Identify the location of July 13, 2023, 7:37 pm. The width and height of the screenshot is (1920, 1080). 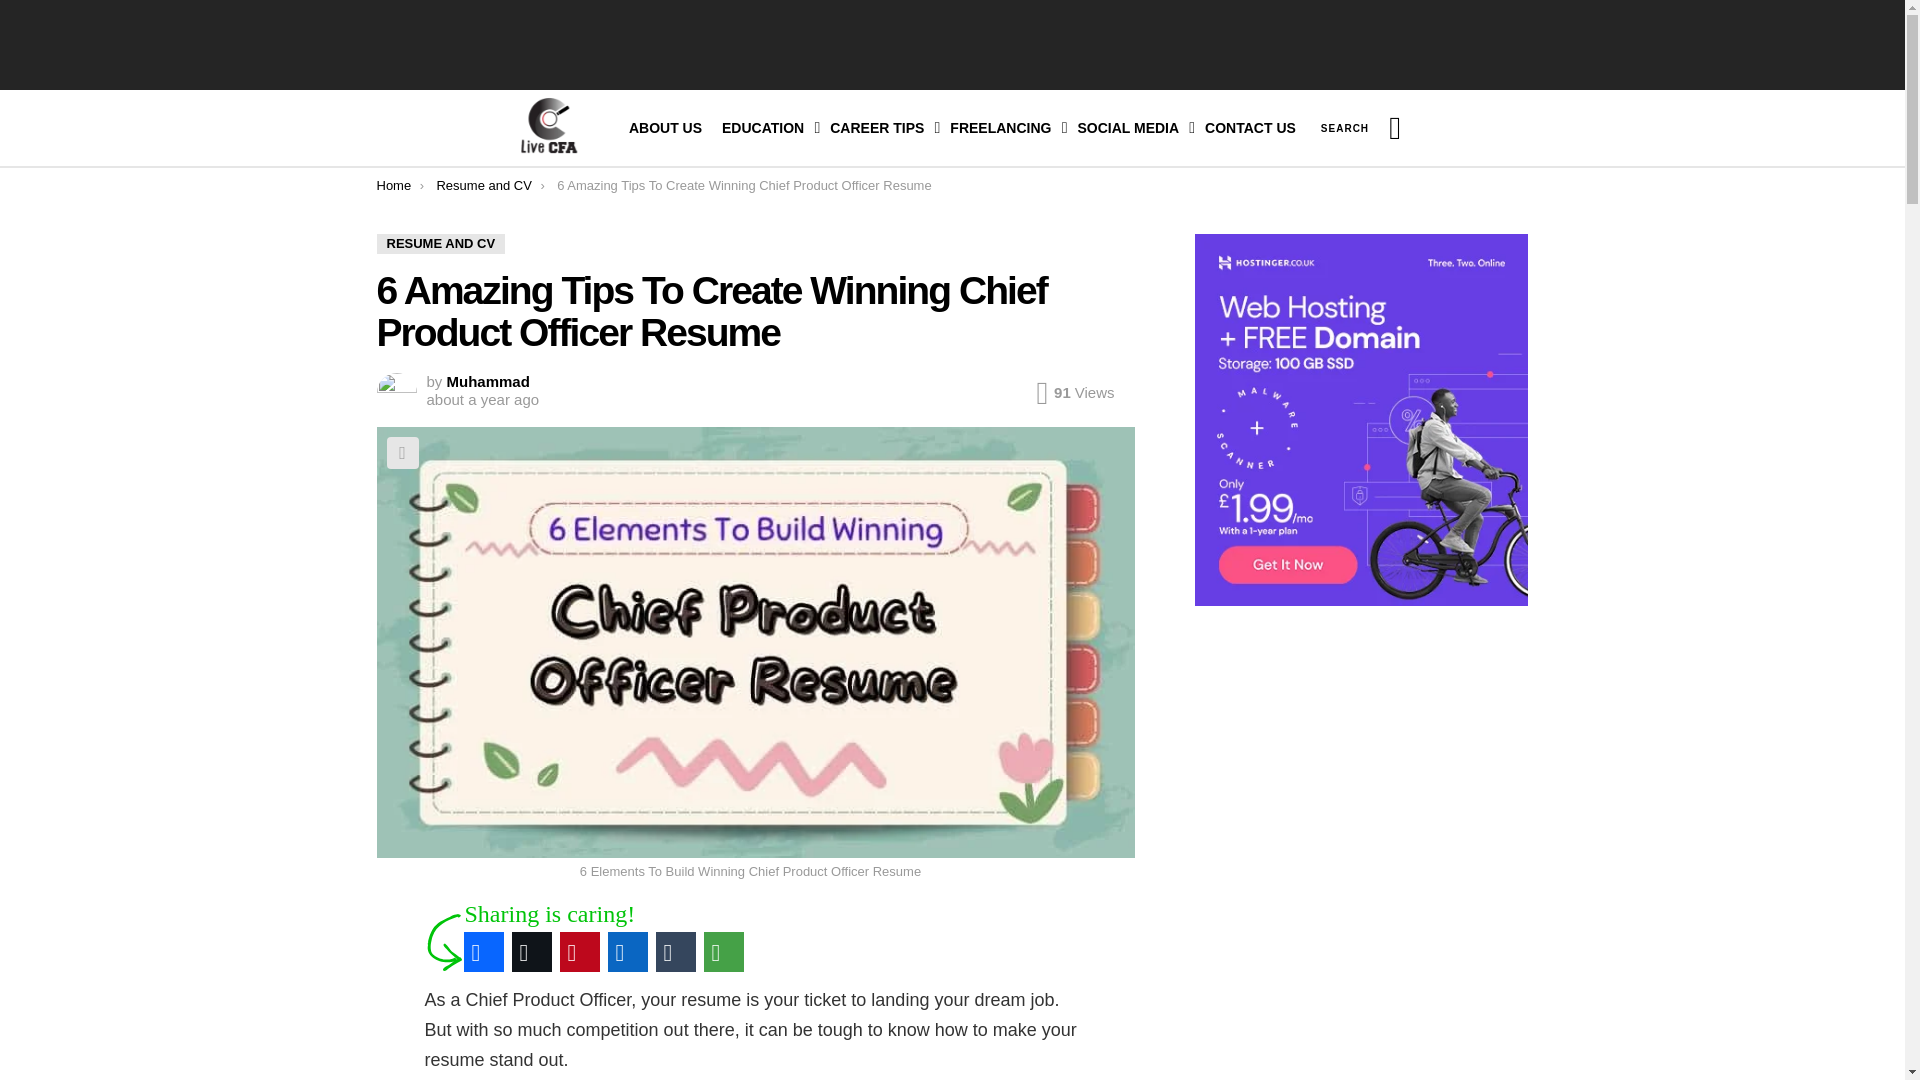
(482, 400).